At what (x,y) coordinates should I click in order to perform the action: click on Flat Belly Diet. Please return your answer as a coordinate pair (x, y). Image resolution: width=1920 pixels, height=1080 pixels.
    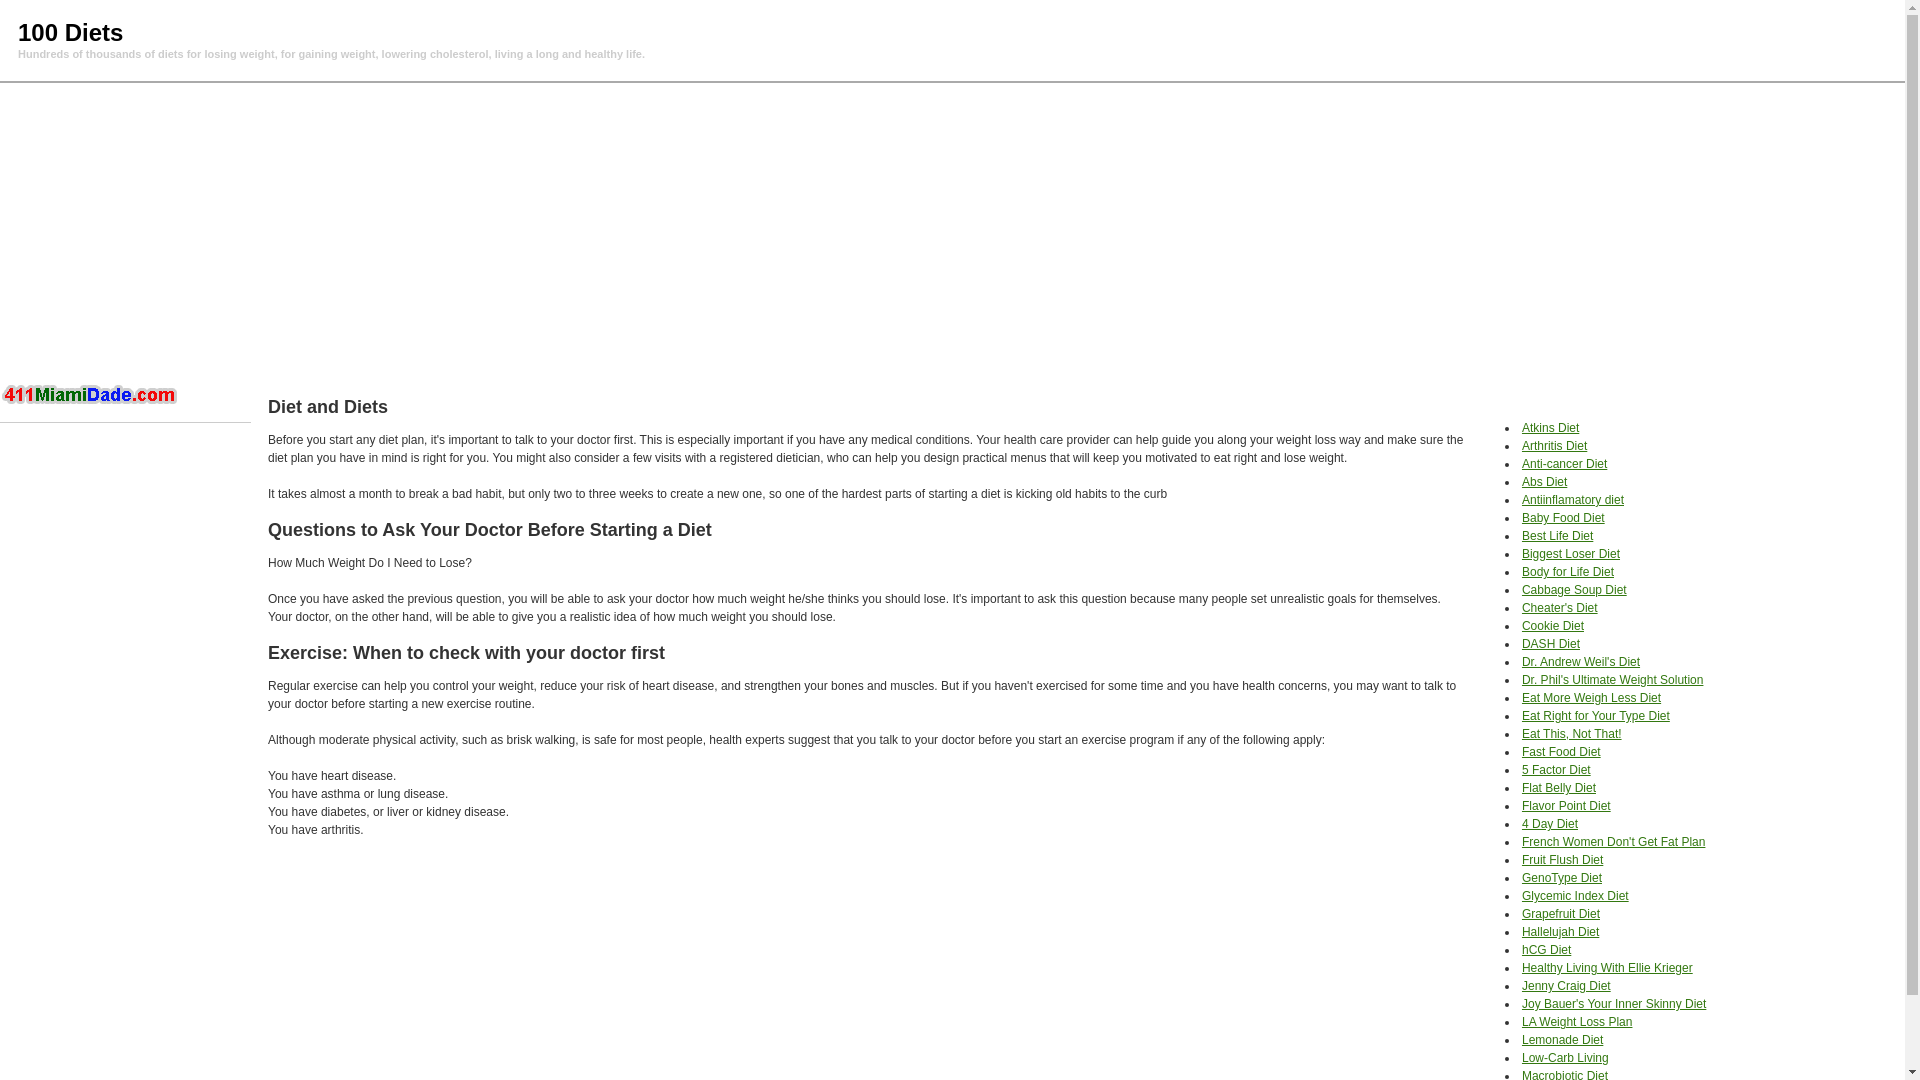
    Looking at the image, I should click on (1559, 788).